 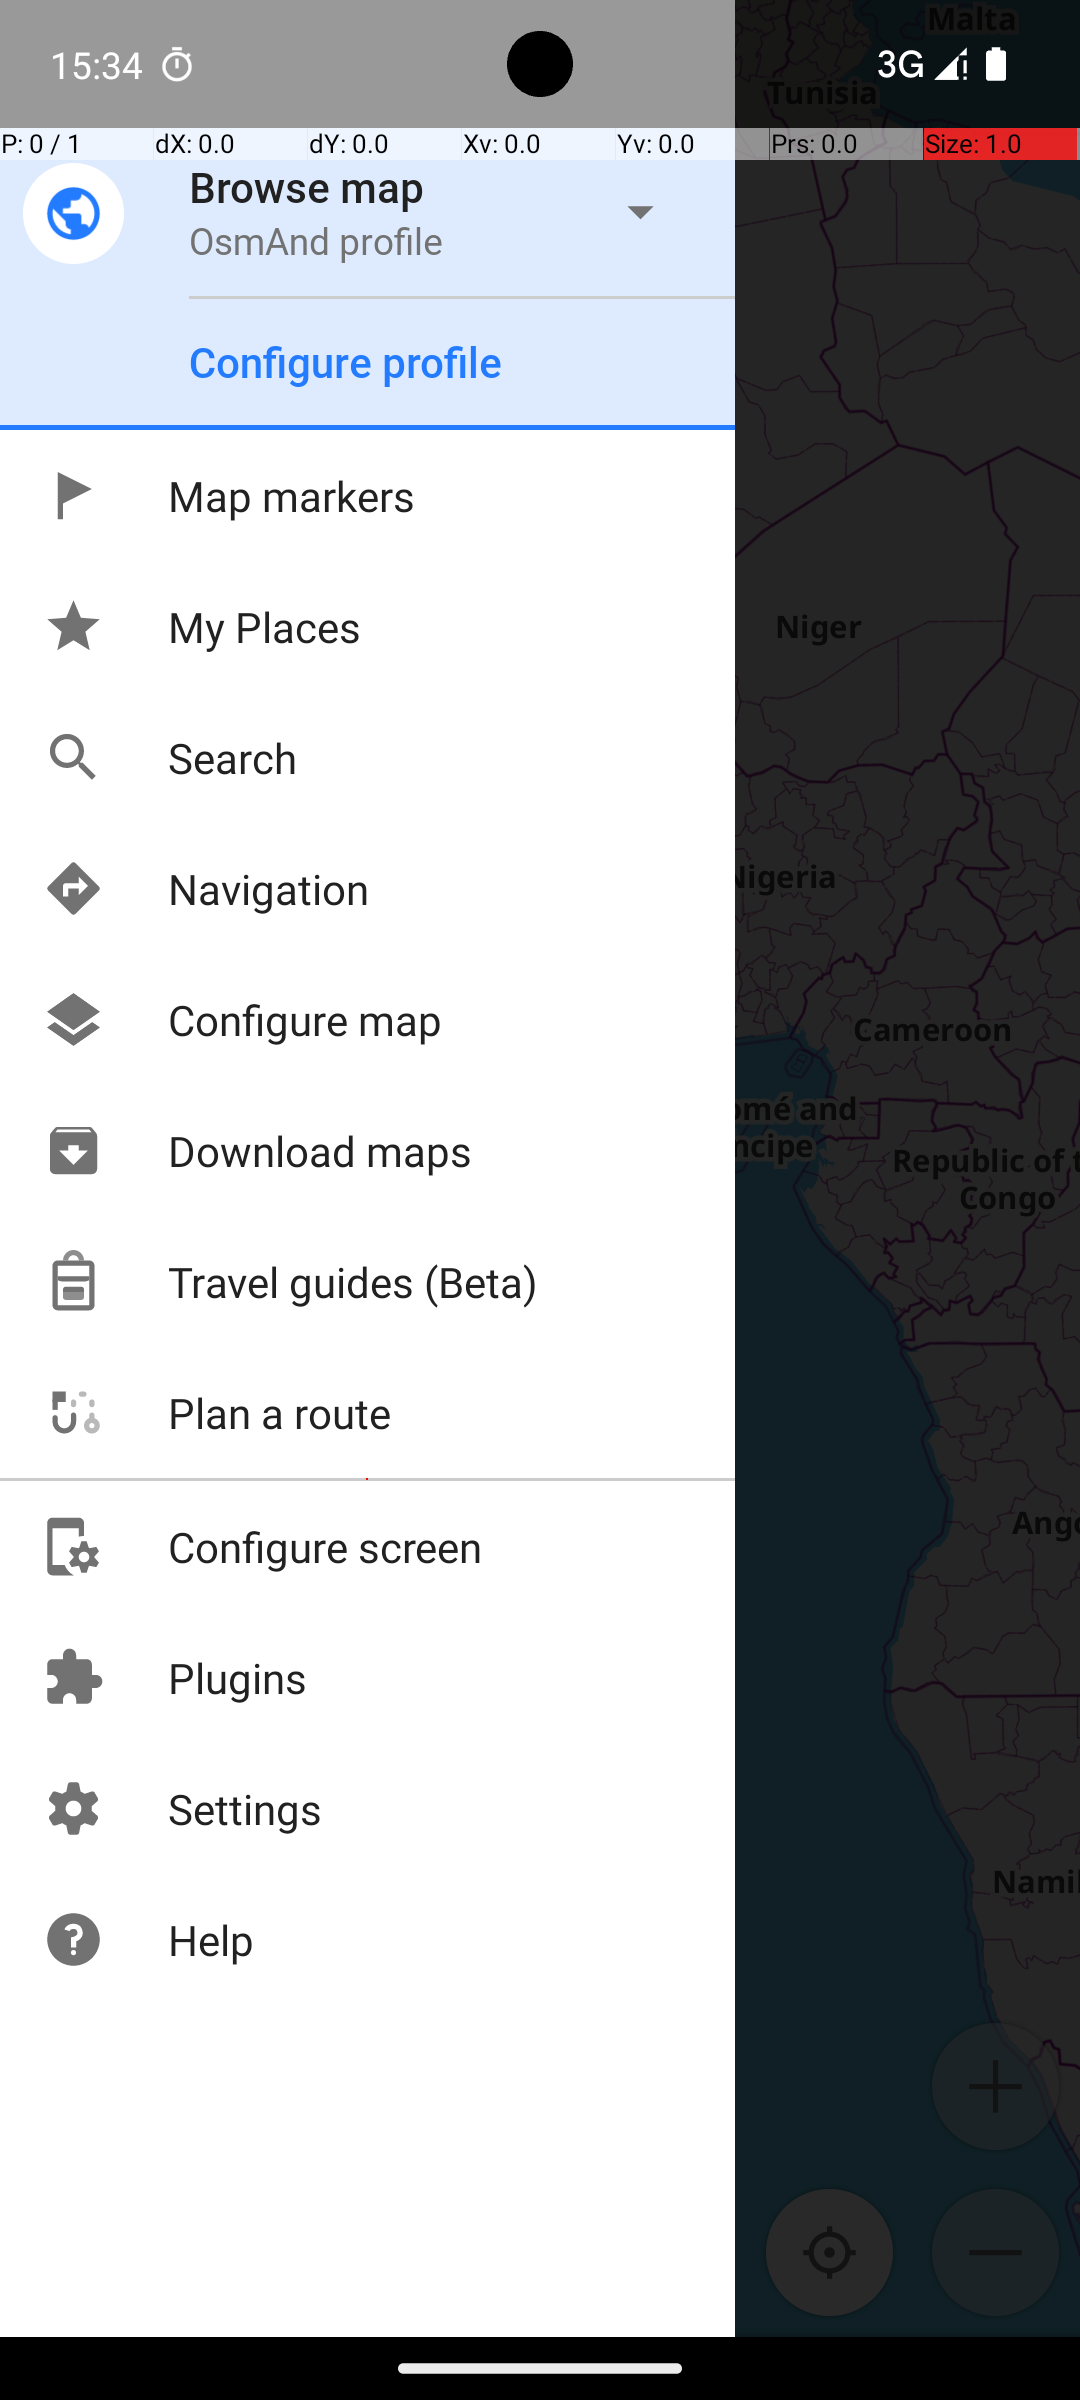 What do you see at coordinates (316, 240) in the screenshot?
I see `OsmAnd profile` at bounding box center [316, 240].